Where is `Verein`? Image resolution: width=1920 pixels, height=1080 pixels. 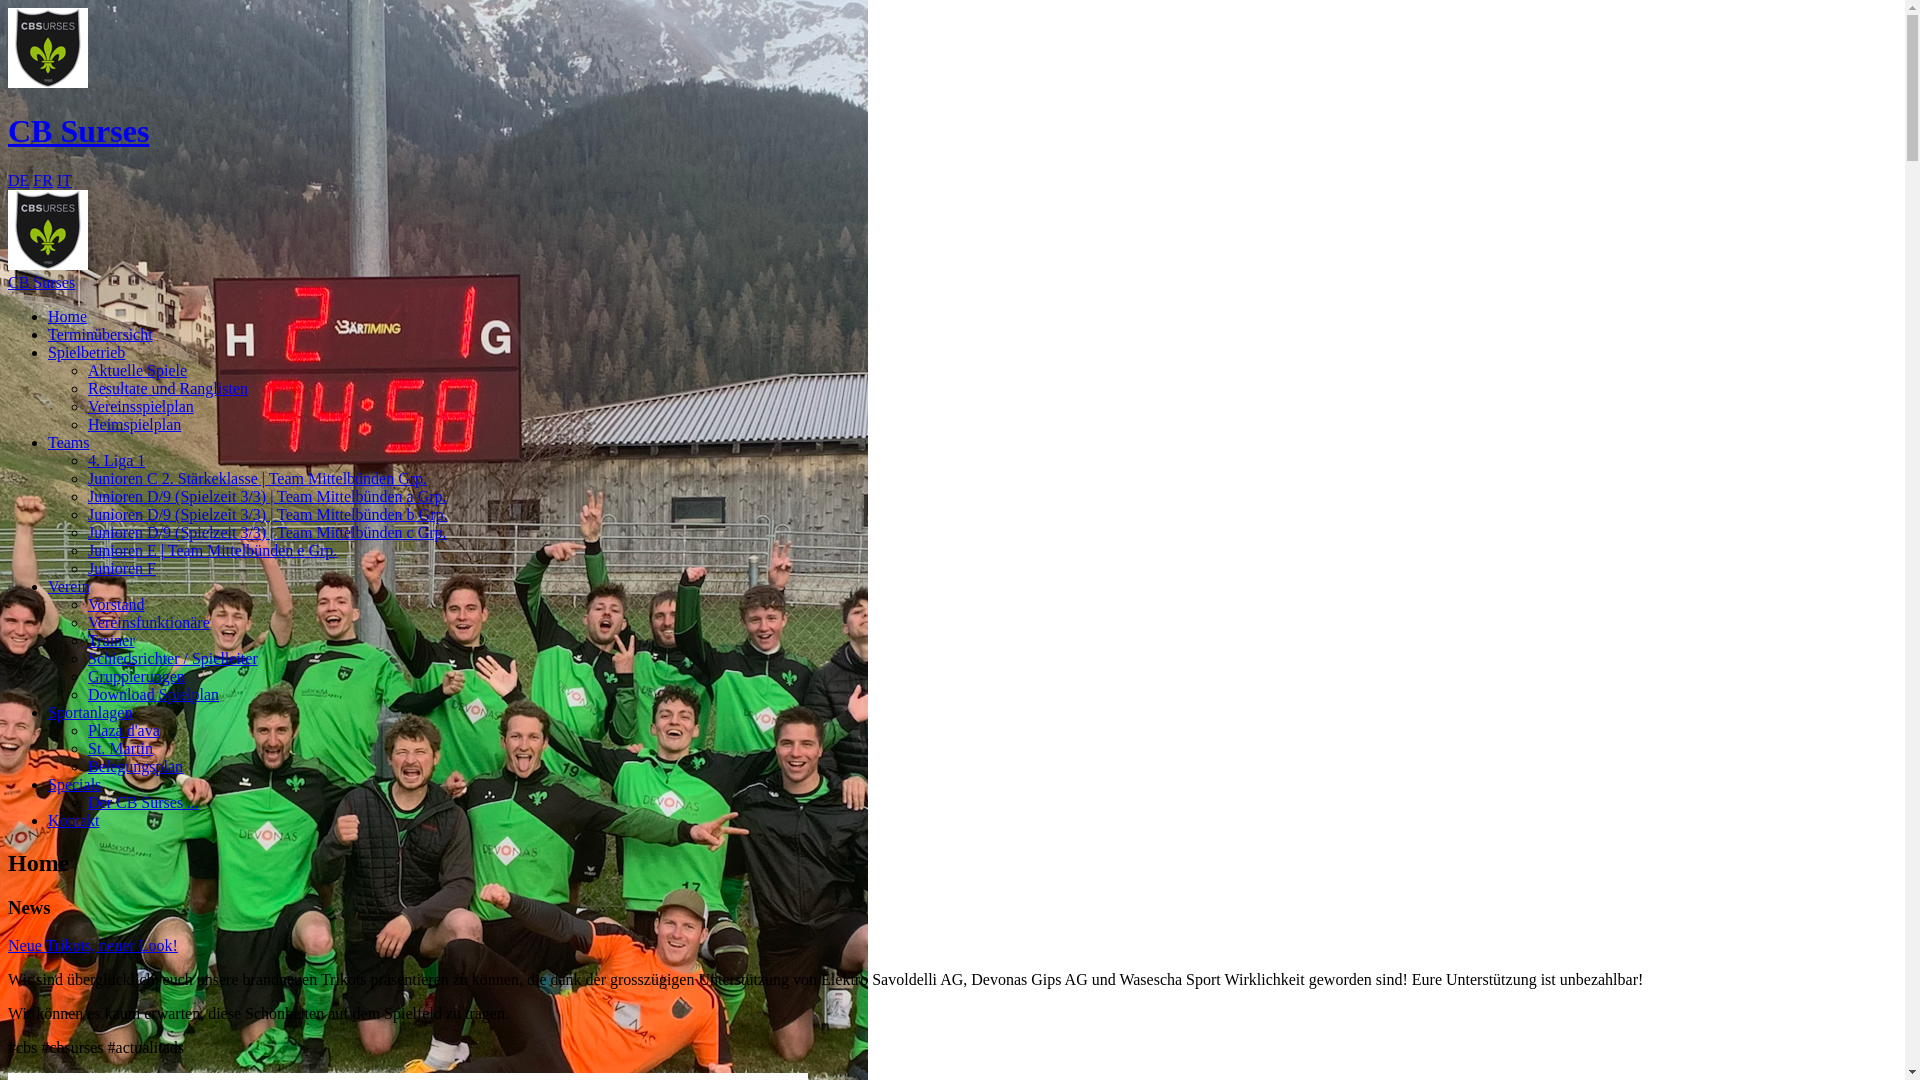
Verein is located at coordinates (69, 586).